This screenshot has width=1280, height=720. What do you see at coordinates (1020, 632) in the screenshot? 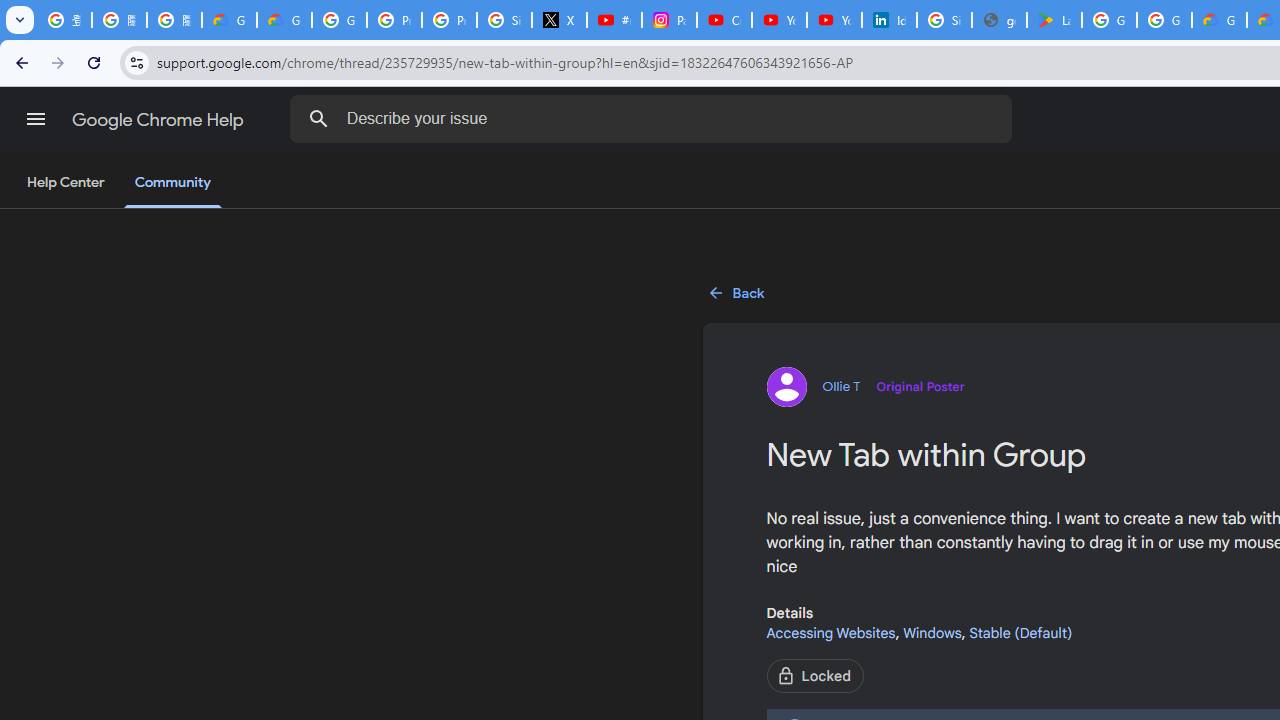
I see `Stable (Default)` at bounding box center [1020, 632].